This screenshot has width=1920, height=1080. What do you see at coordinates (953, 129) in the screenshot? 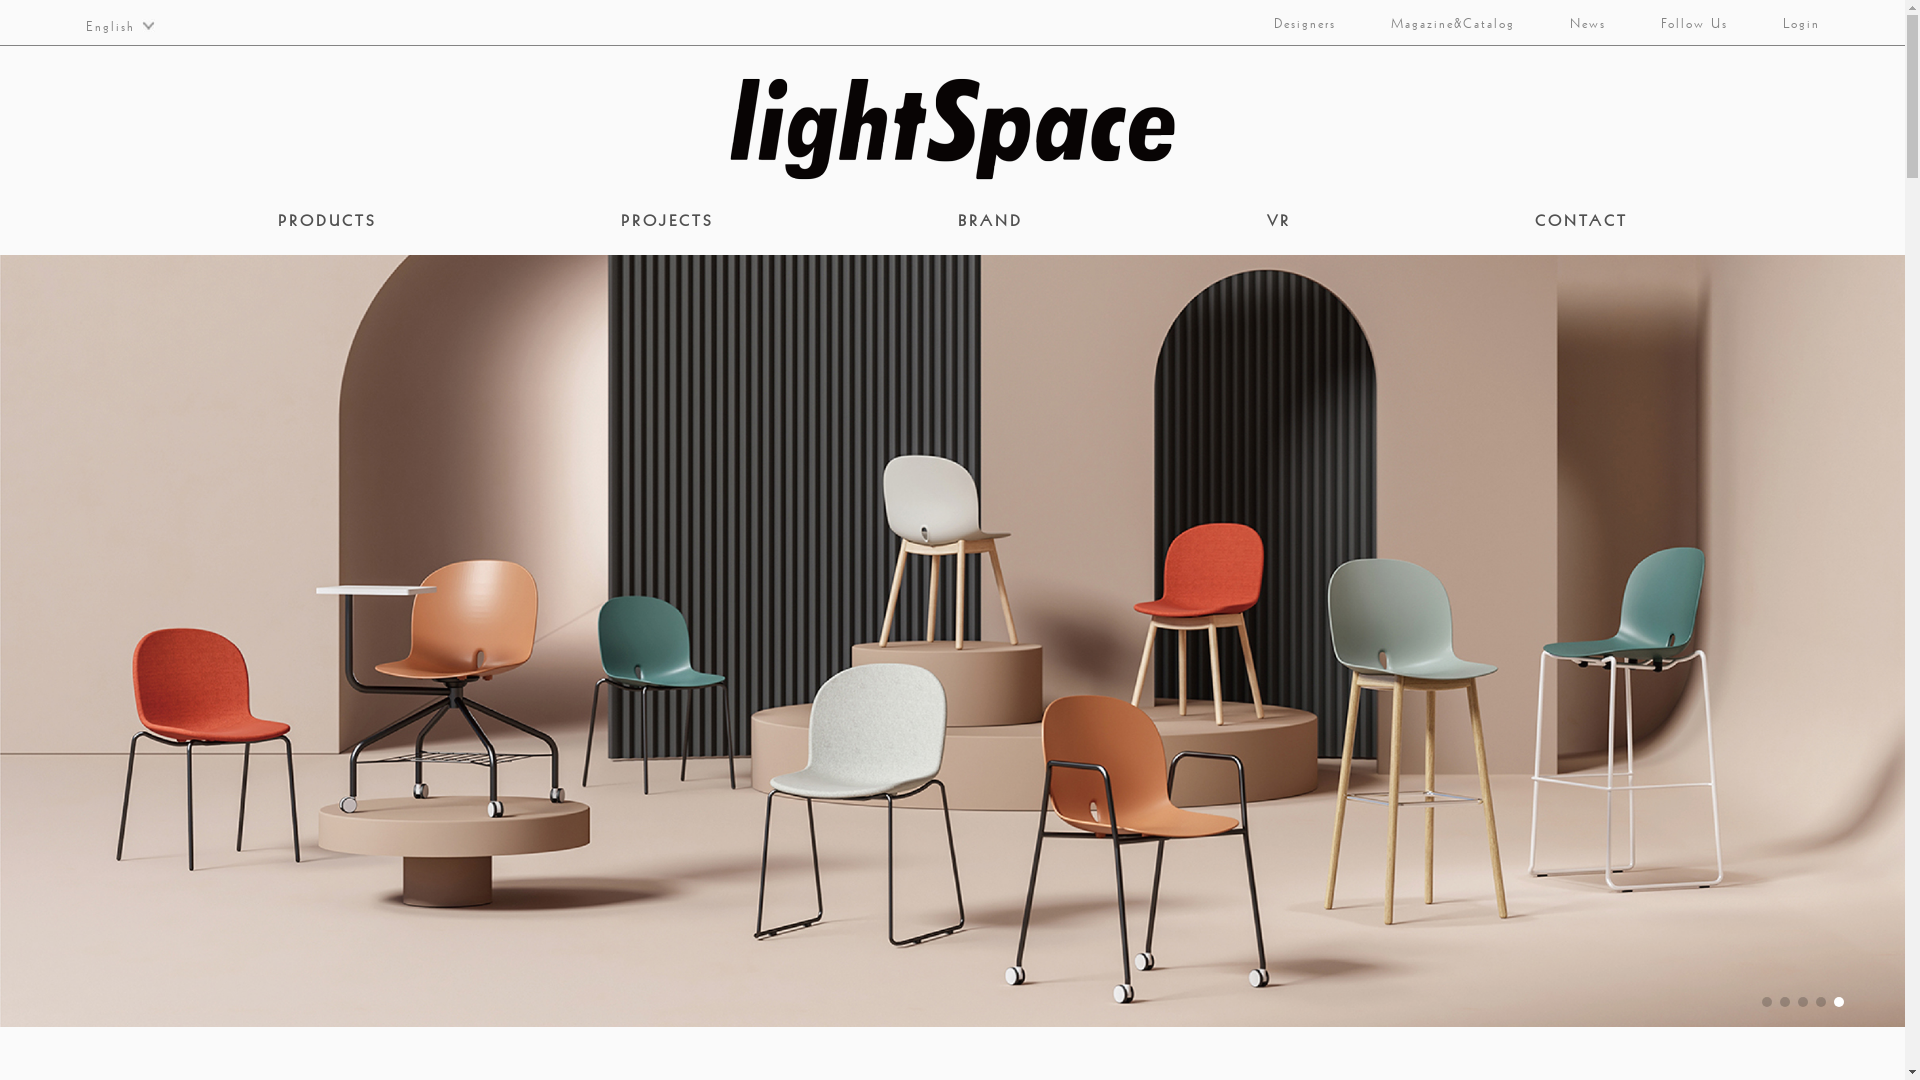
I see `LightSpace` at bounding box center [953, 129].